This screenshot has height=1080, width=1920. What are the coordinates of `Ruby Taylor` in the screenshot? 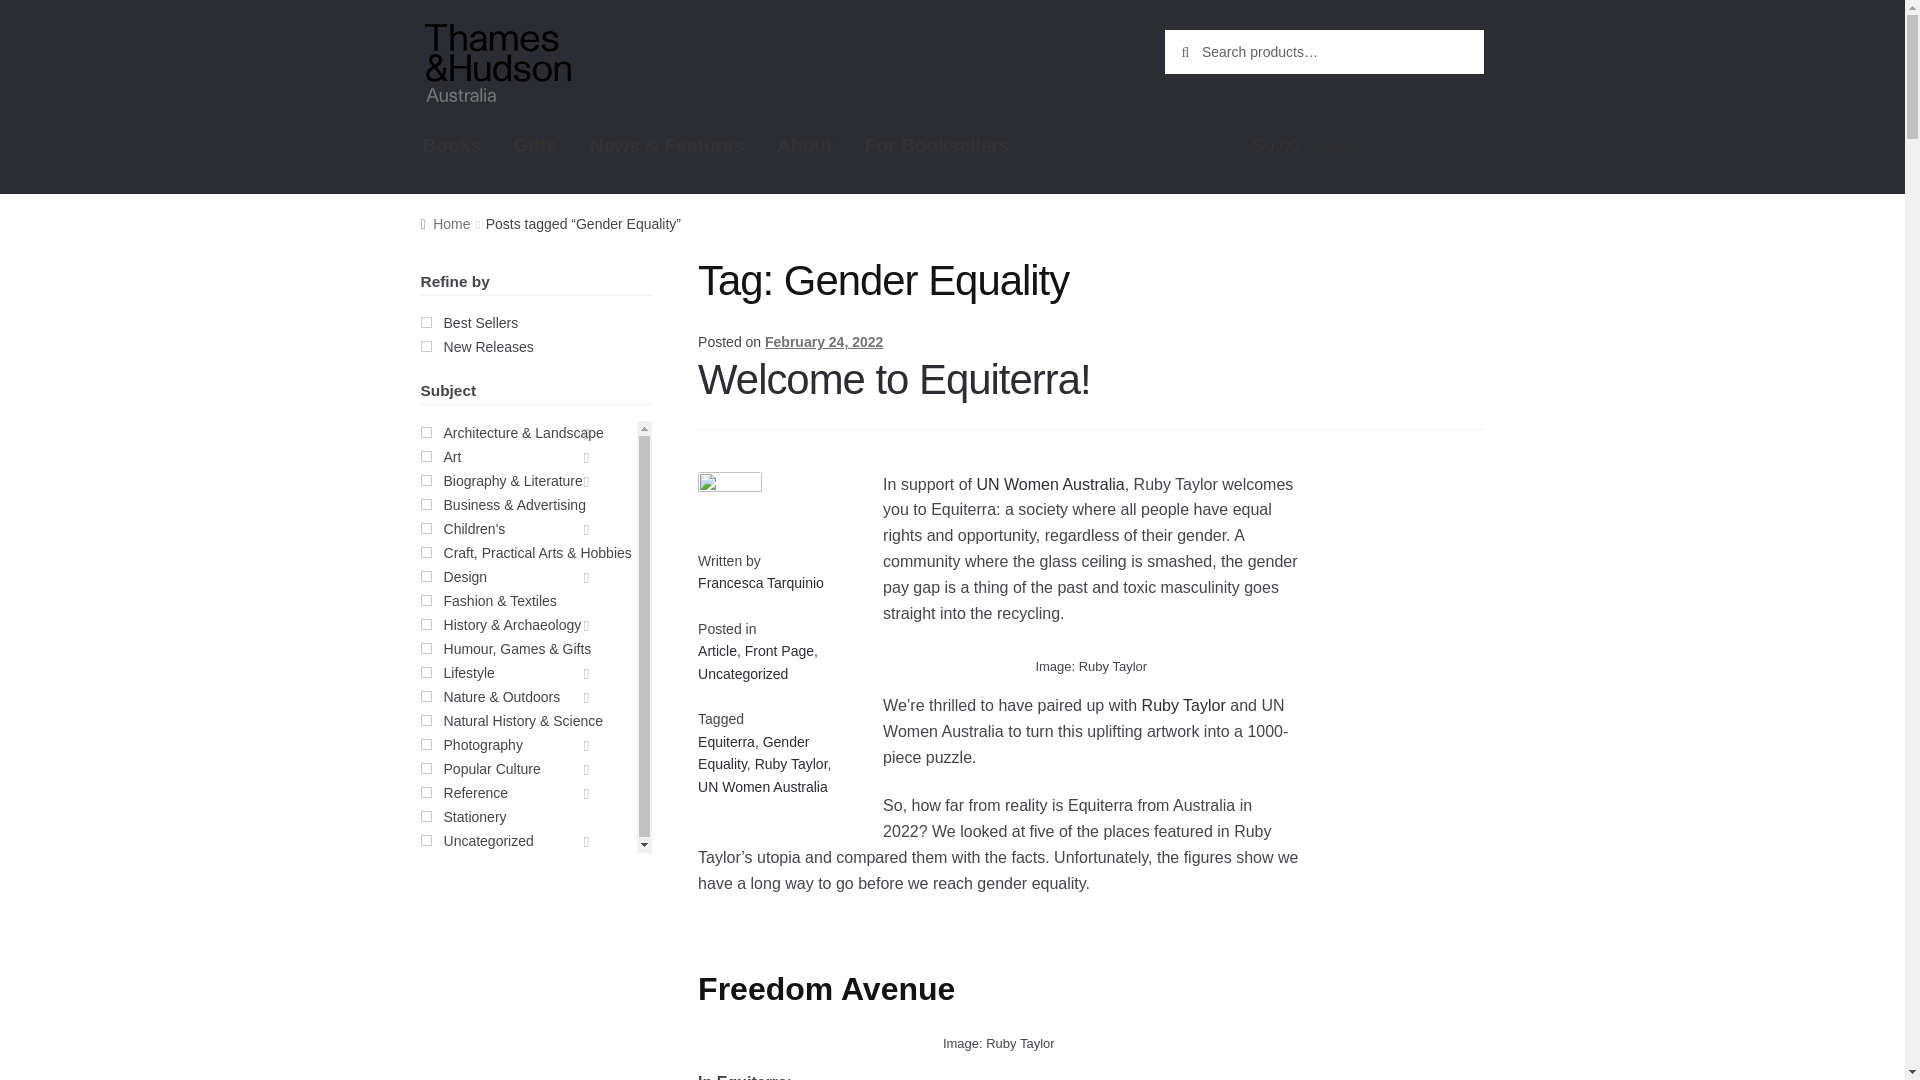 It's located at (742, 674).